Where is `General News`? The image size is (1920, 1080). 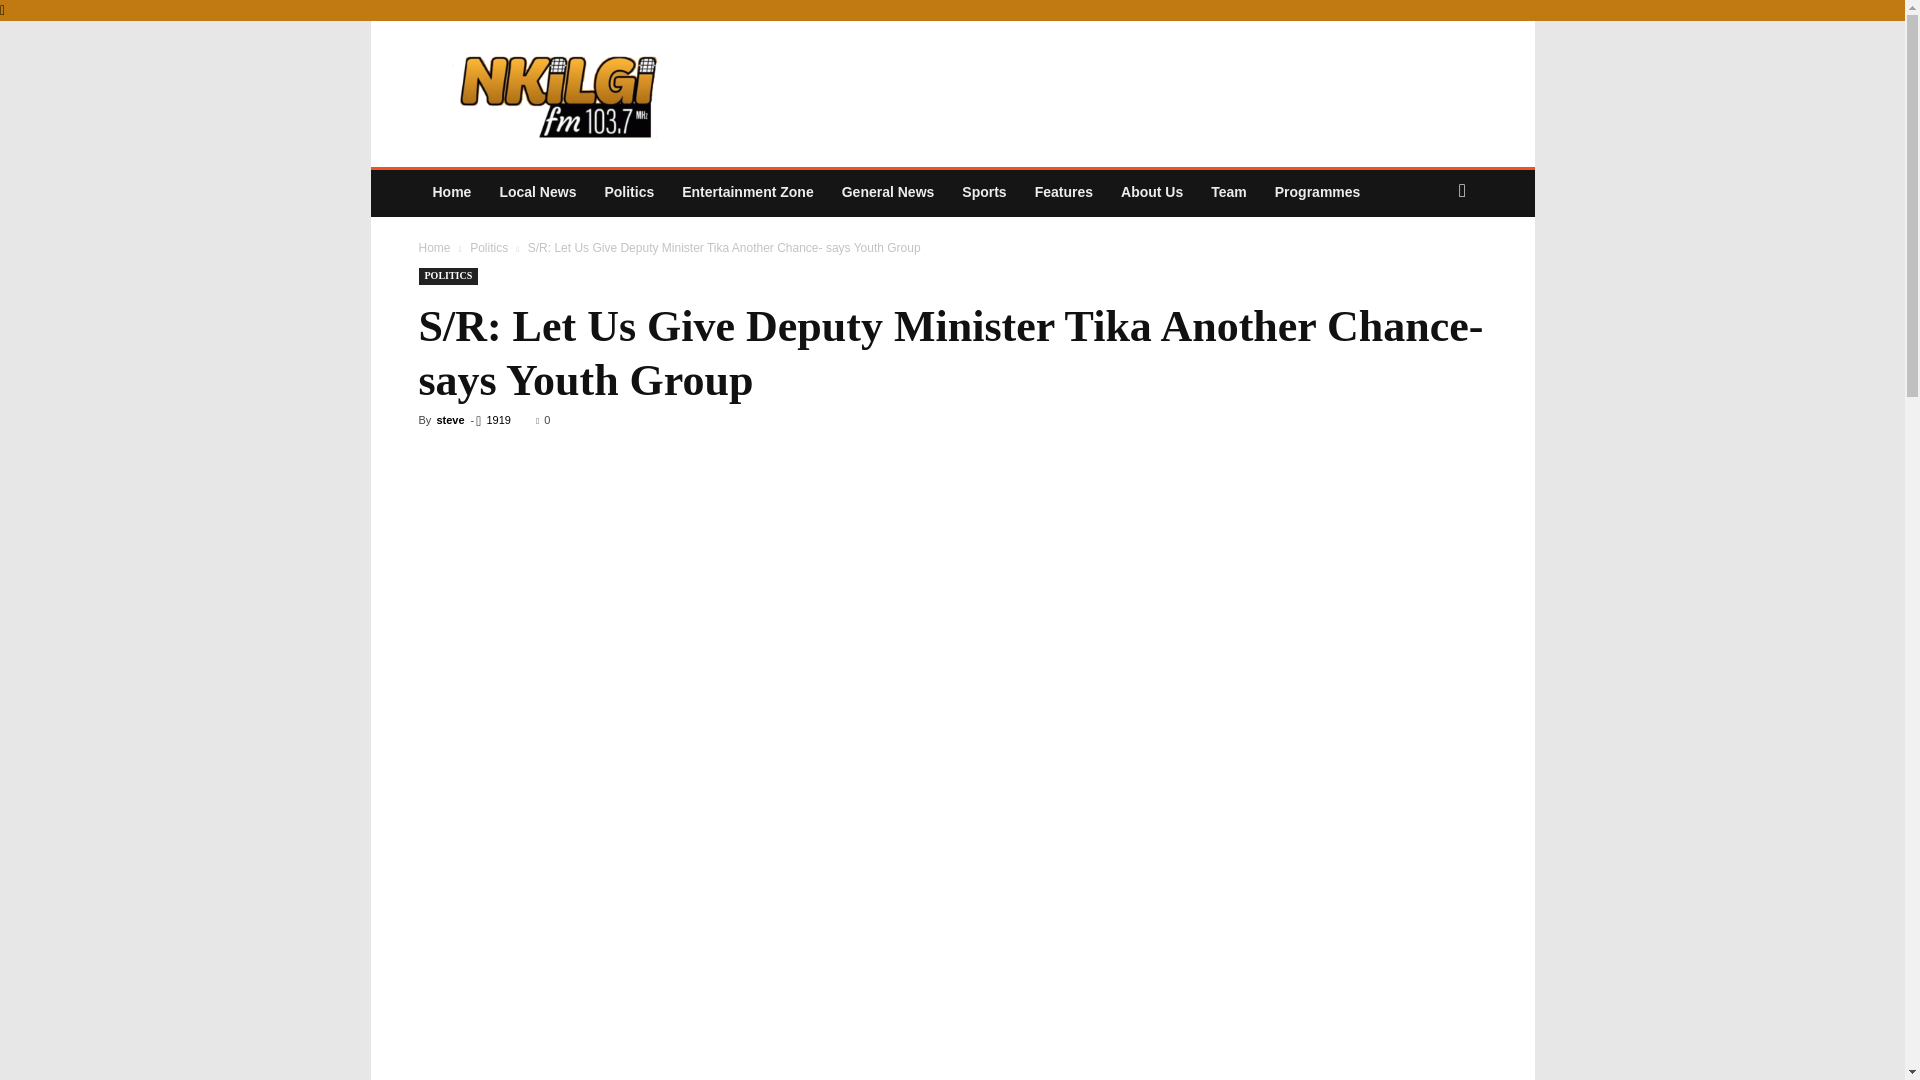
General News is located at coordinates (888, 192).